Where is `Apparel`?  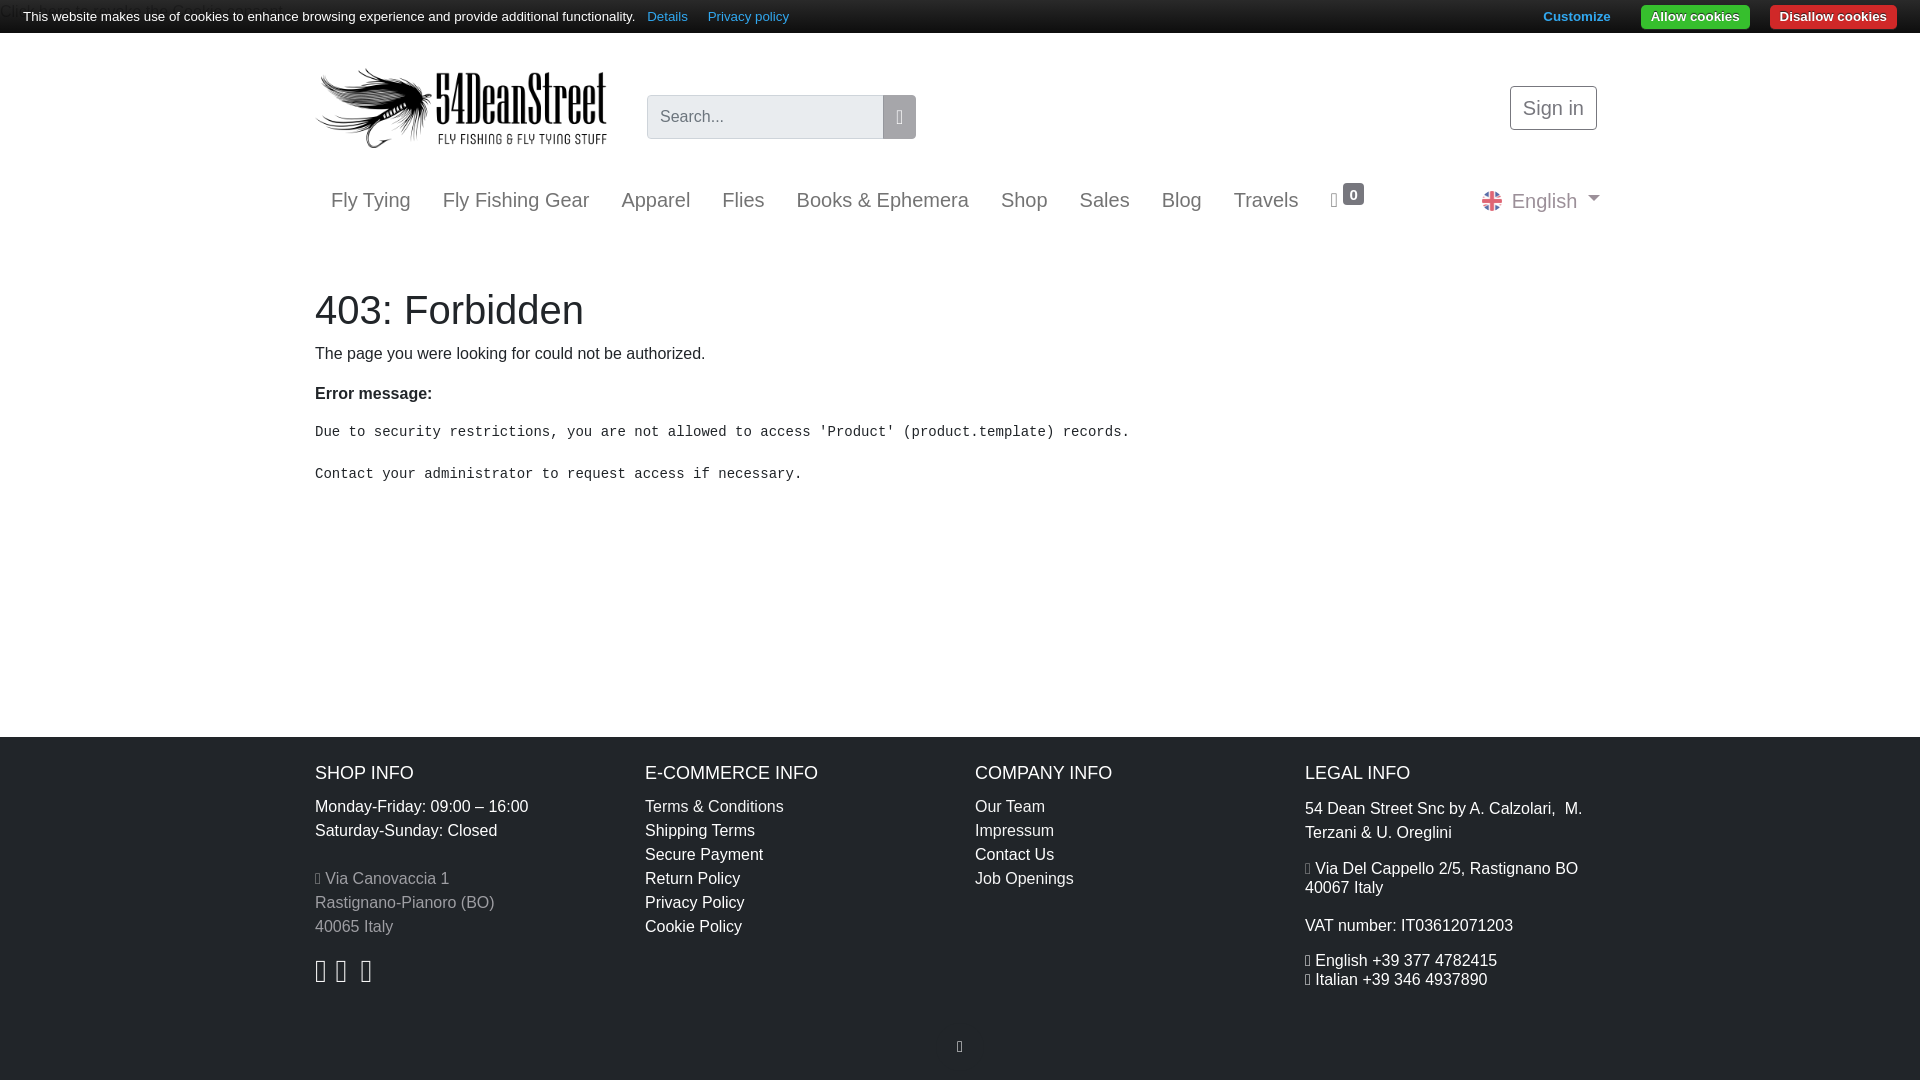
Apparel is located at coordinates (655, 200).